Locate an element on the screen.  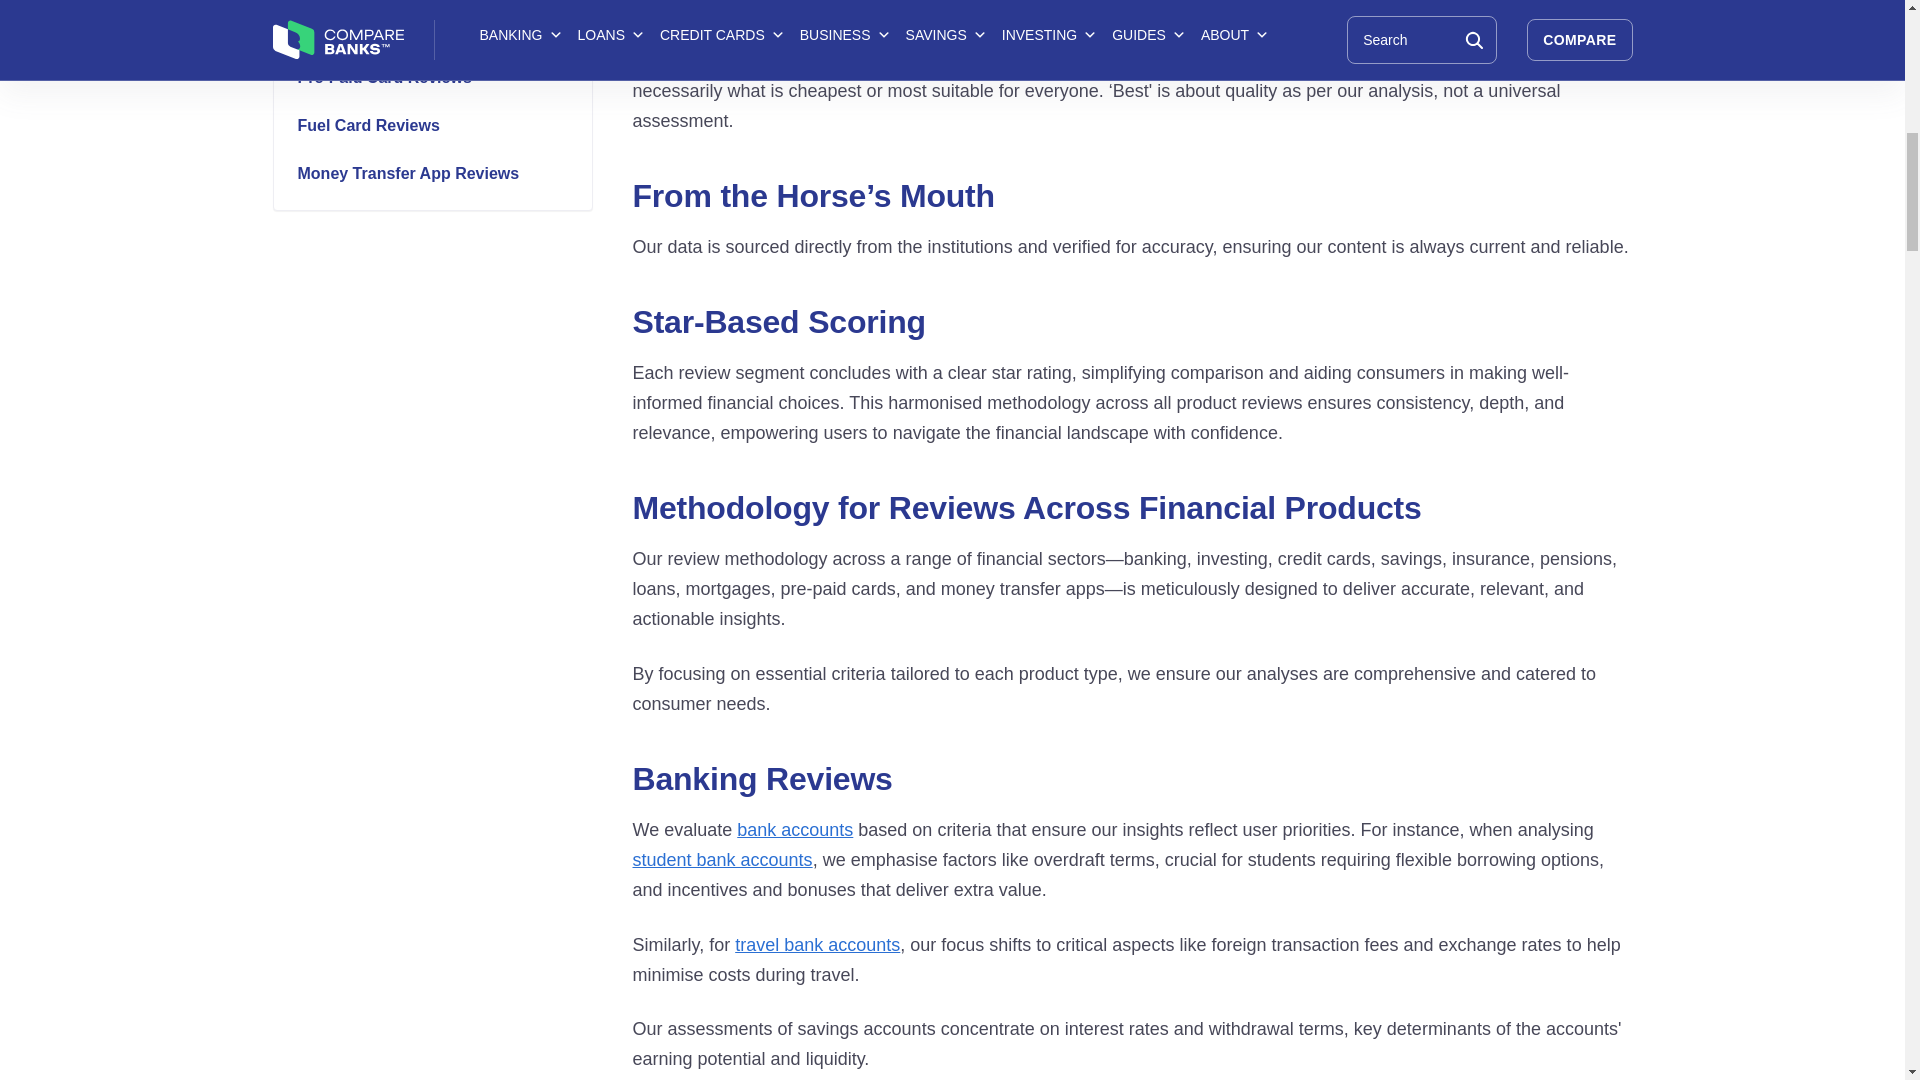
Money Transfer App Reviews is located at coordinates (442, 174).